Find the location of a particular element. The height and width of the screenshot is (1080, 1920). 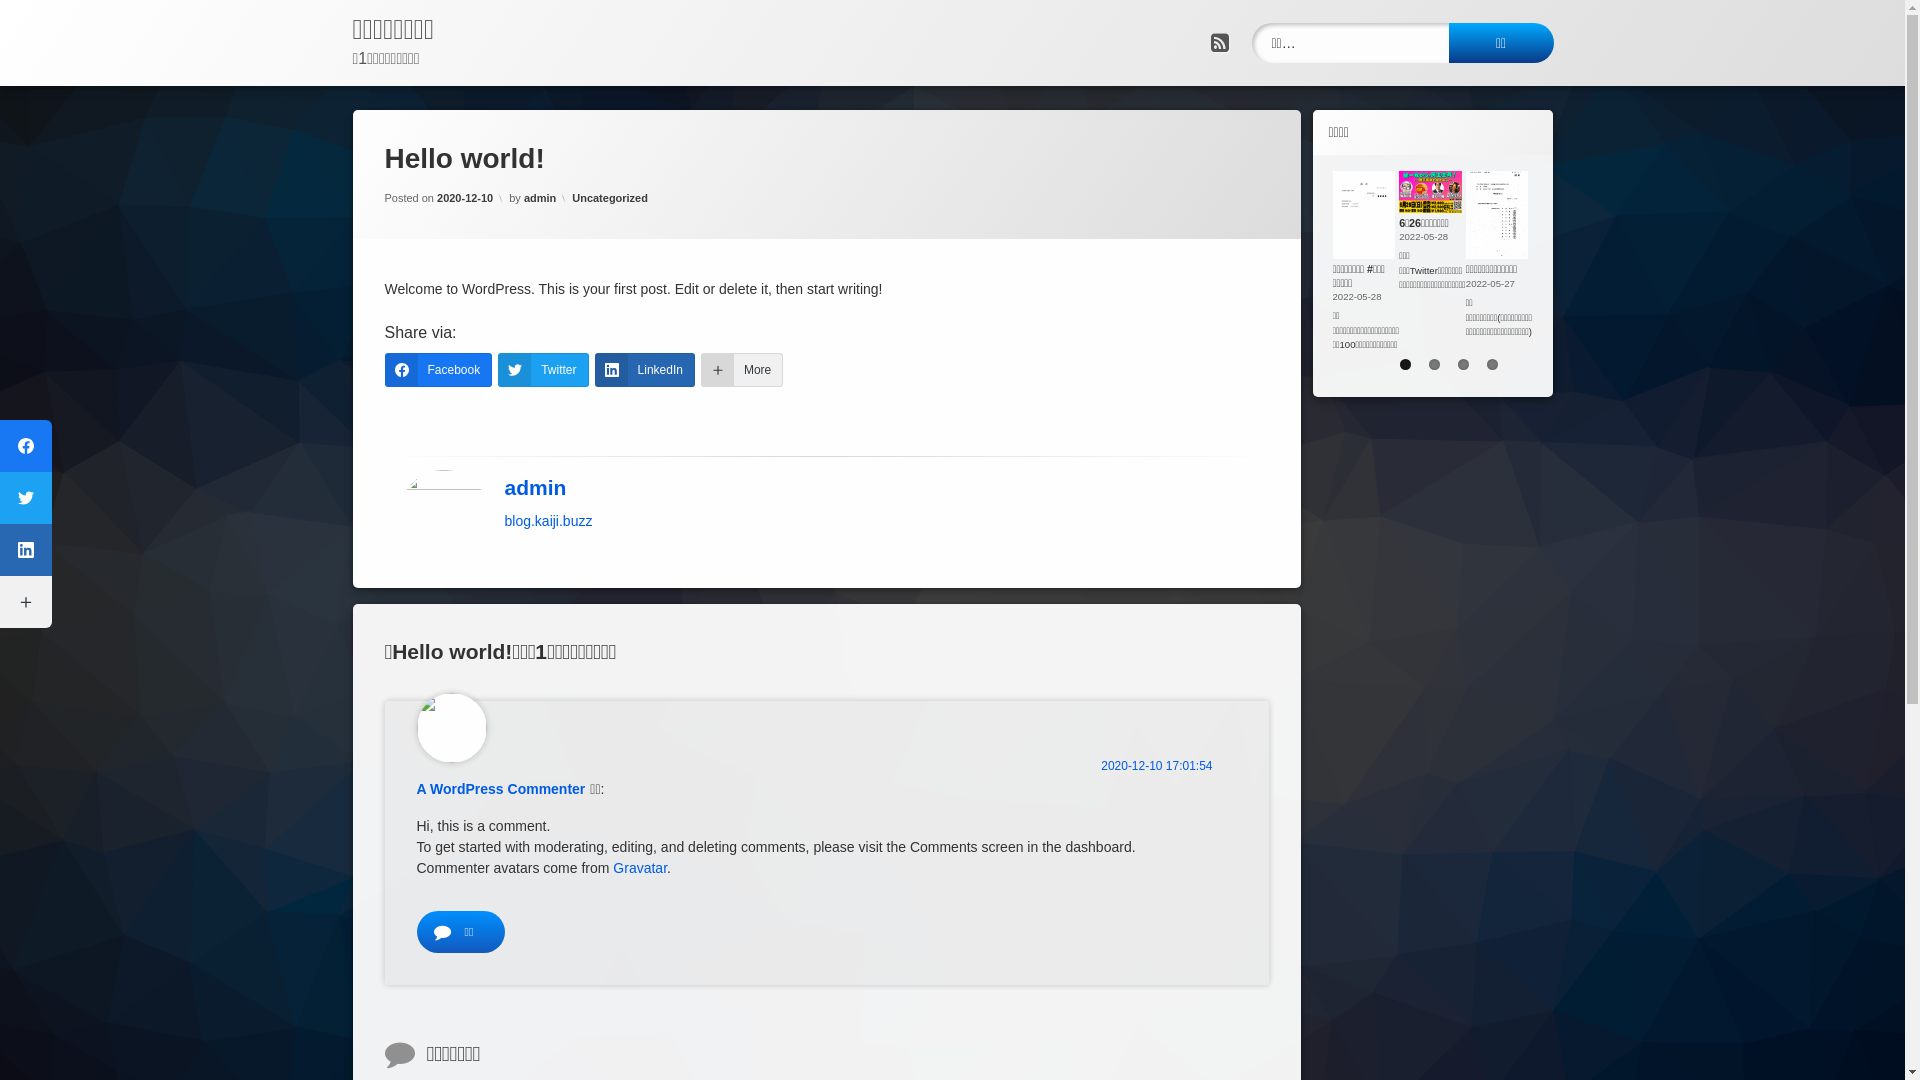

Gravatar is located at coordinates (640, 868).